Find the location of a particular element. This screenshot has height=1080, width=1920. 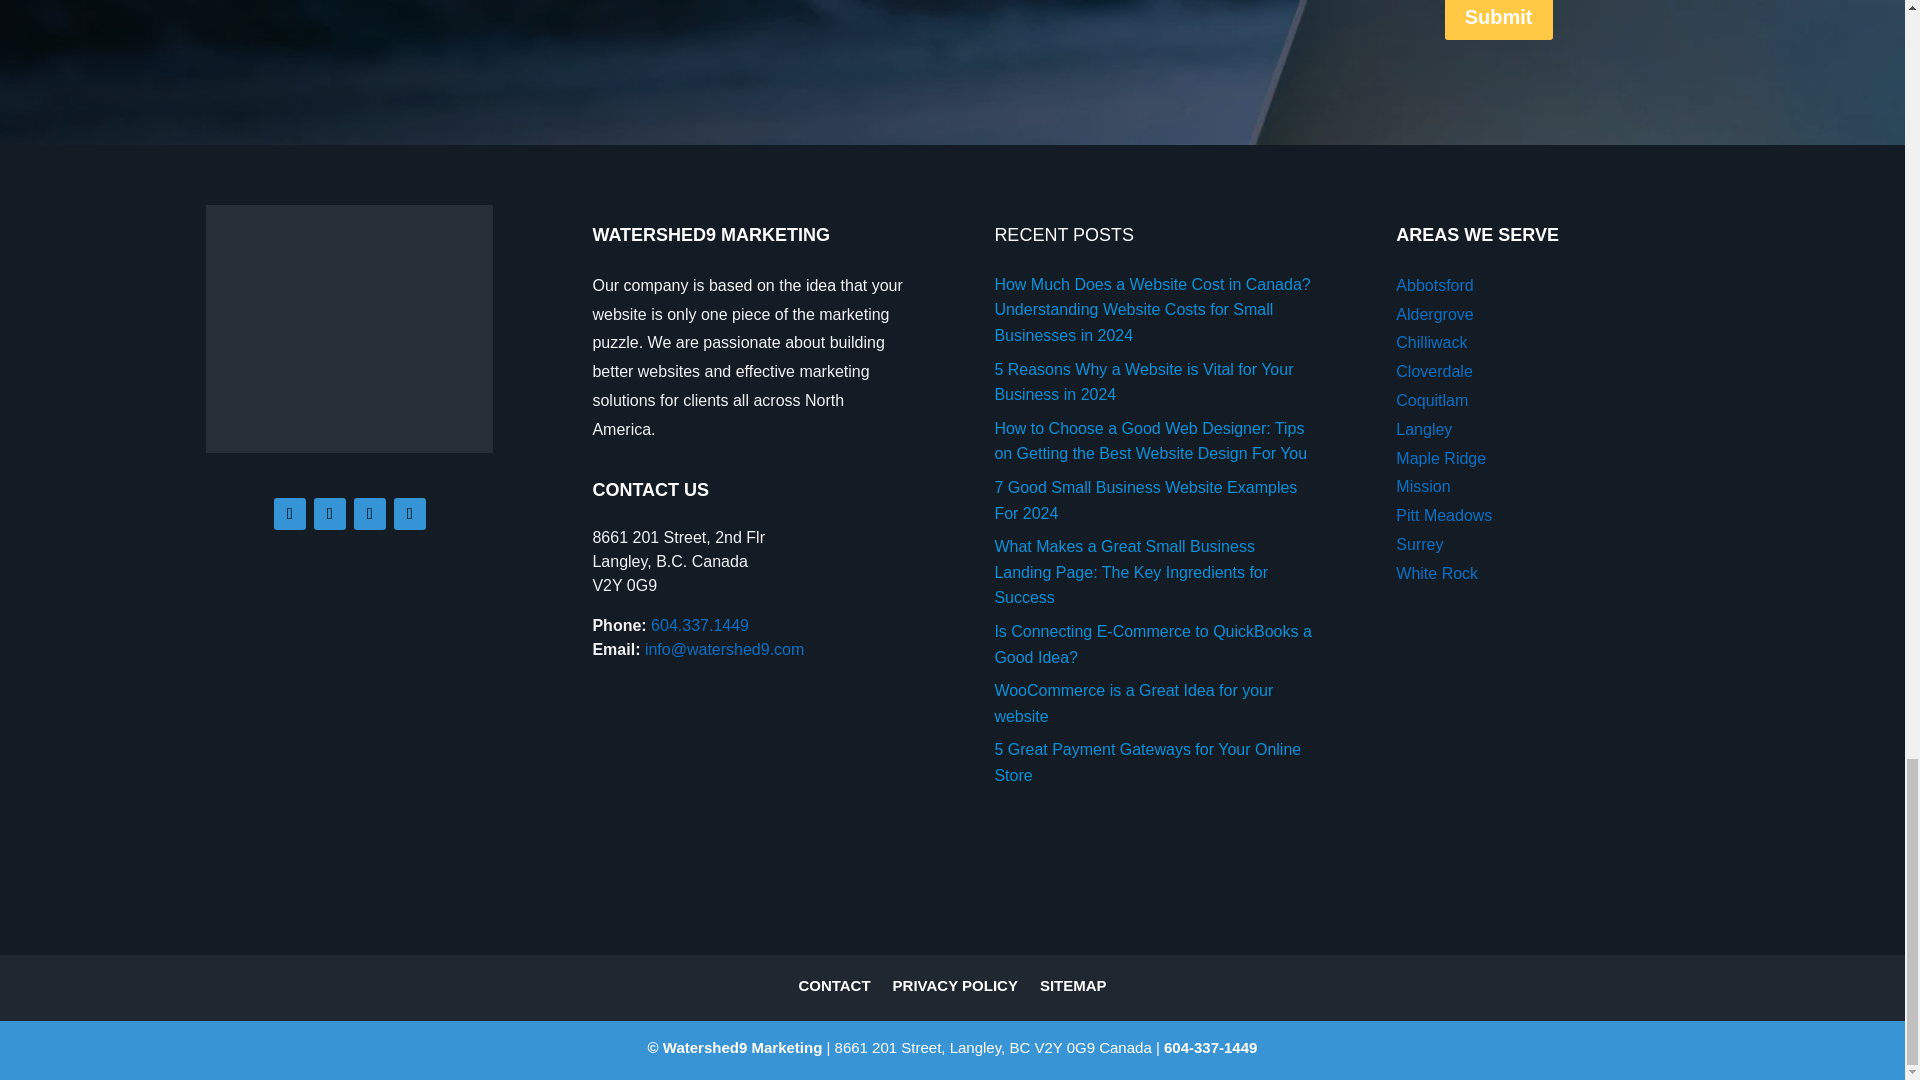

Watershed9 is located at coordinates (348, 328).